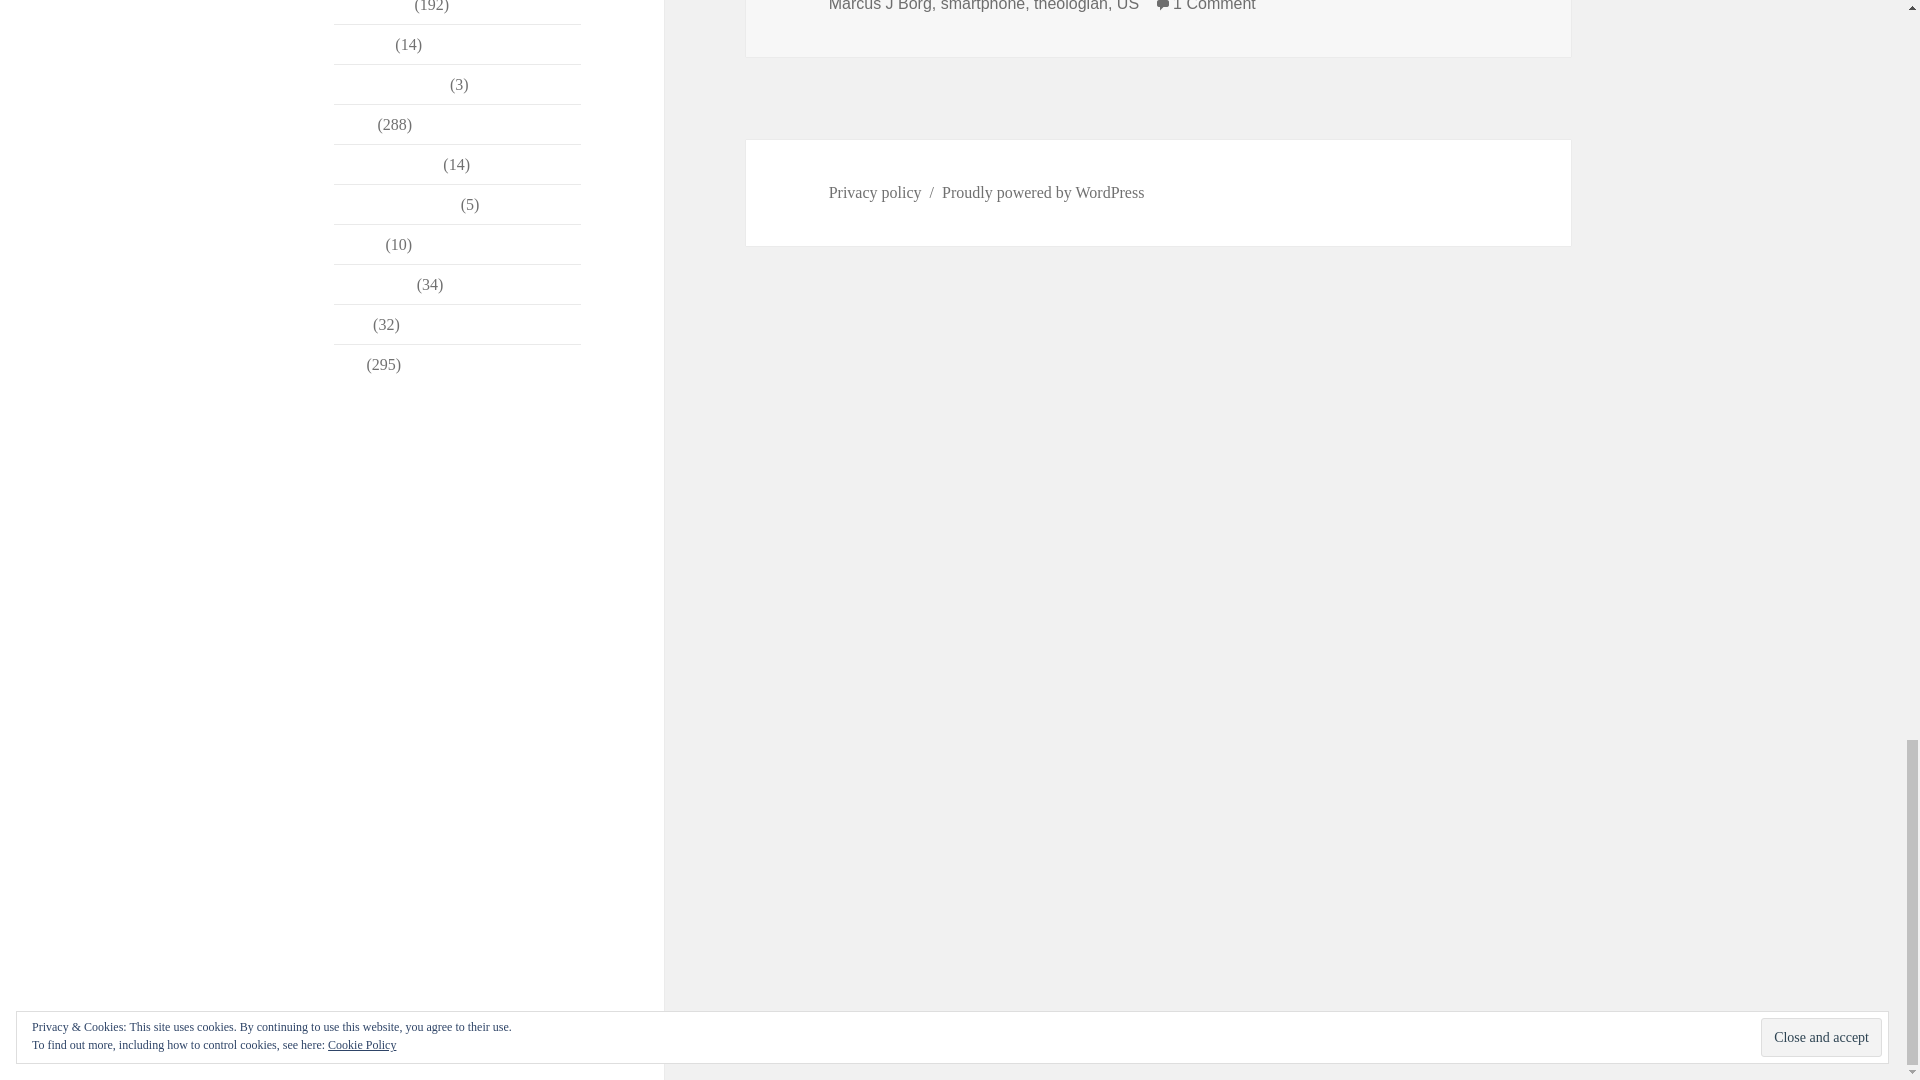  I want to click on Mahjong, so click(362, 44).